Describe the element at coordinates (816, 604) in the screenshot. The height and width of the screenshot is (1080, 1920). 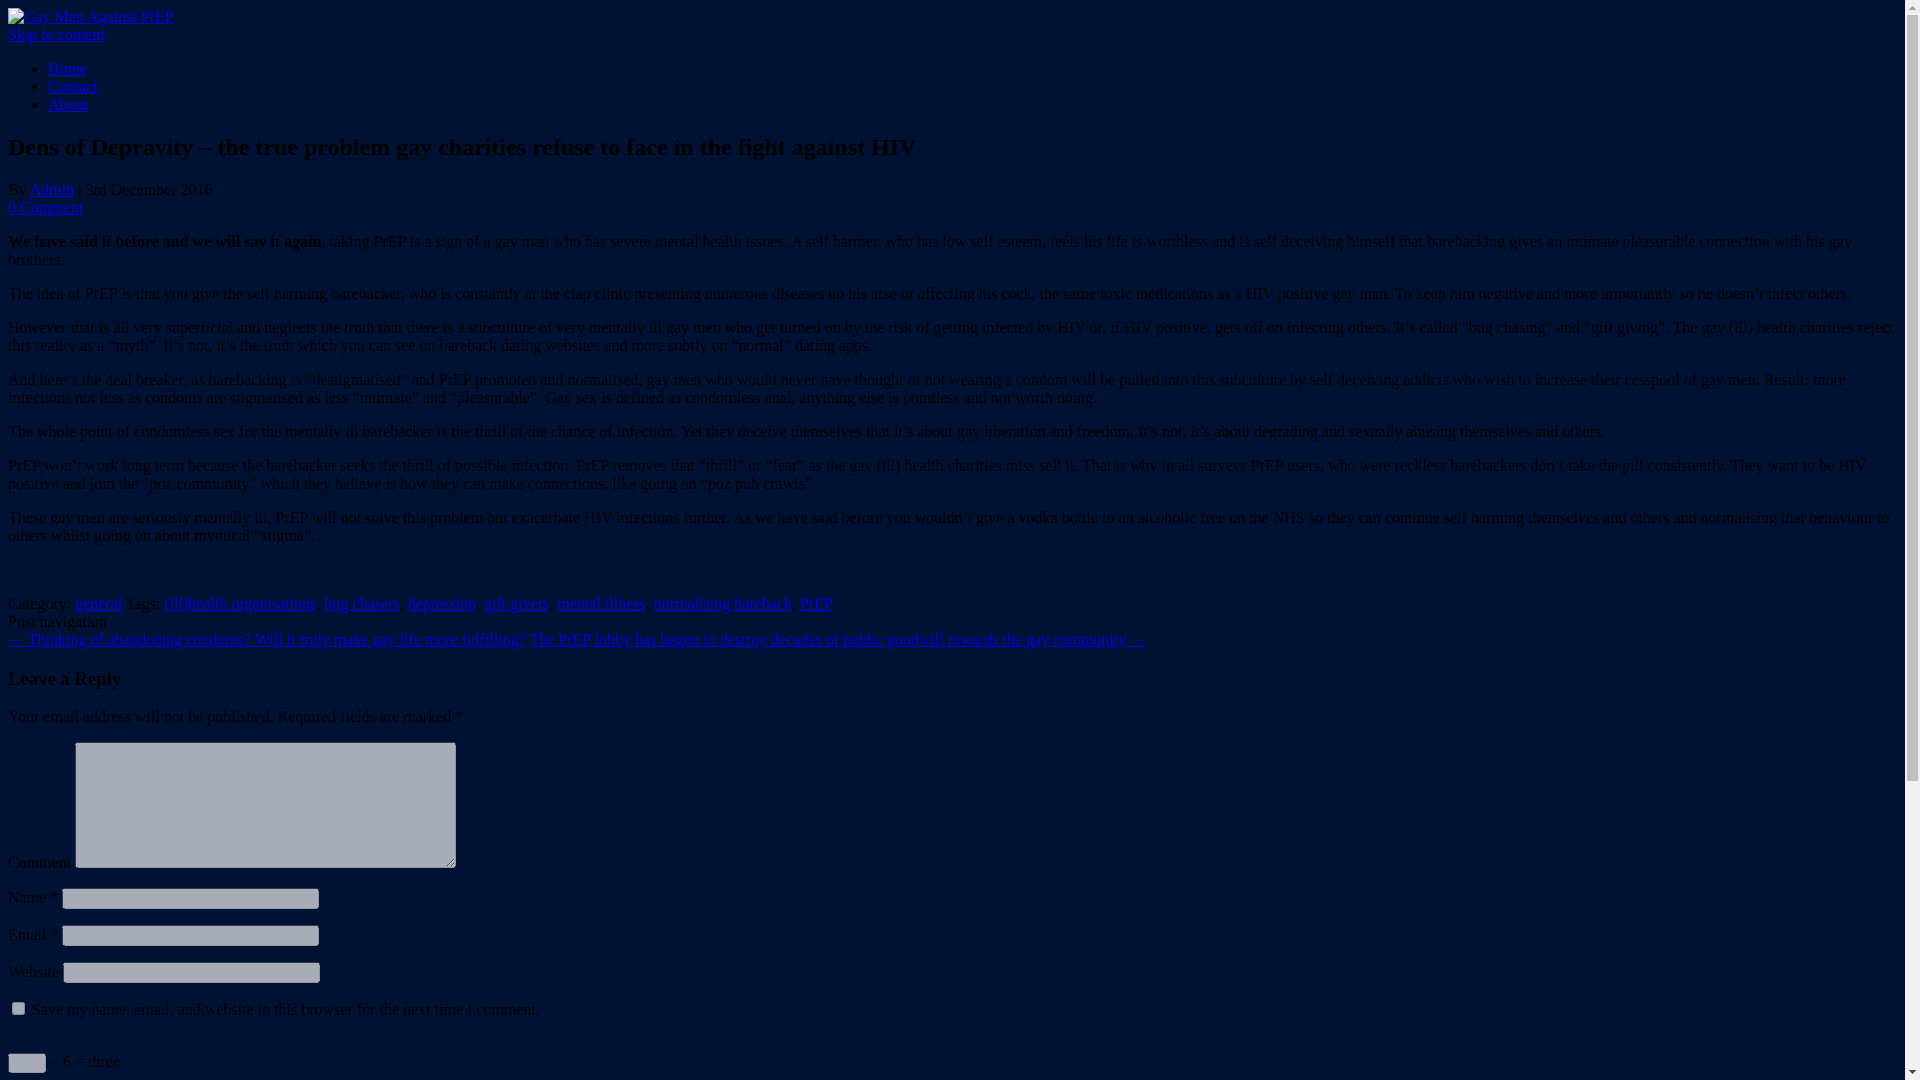
I see `PrEP` at that location.